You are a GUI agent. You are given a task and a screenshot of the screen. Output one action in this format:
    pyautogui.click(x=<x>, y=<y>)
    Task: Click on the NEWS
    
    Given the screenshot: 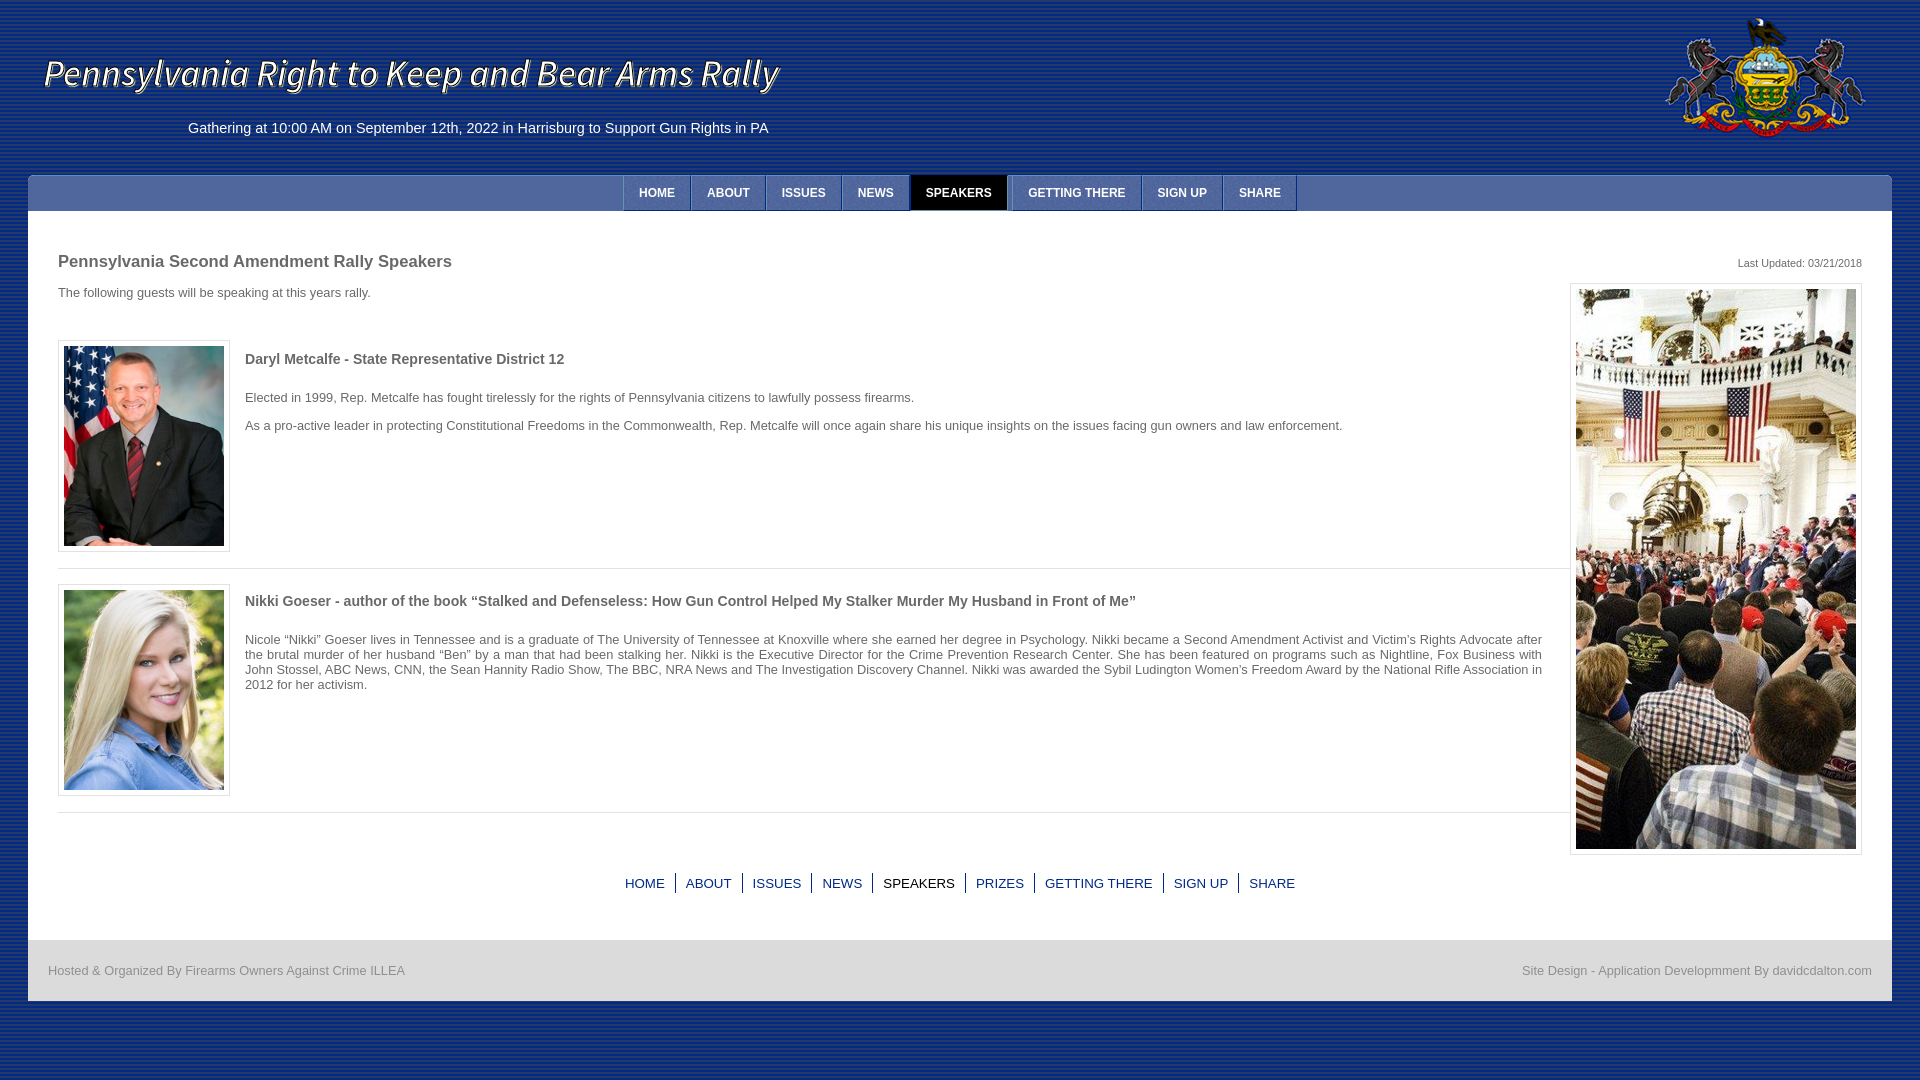 What is the action you would take?
    pyautogui.click(x=842, y=884)
    